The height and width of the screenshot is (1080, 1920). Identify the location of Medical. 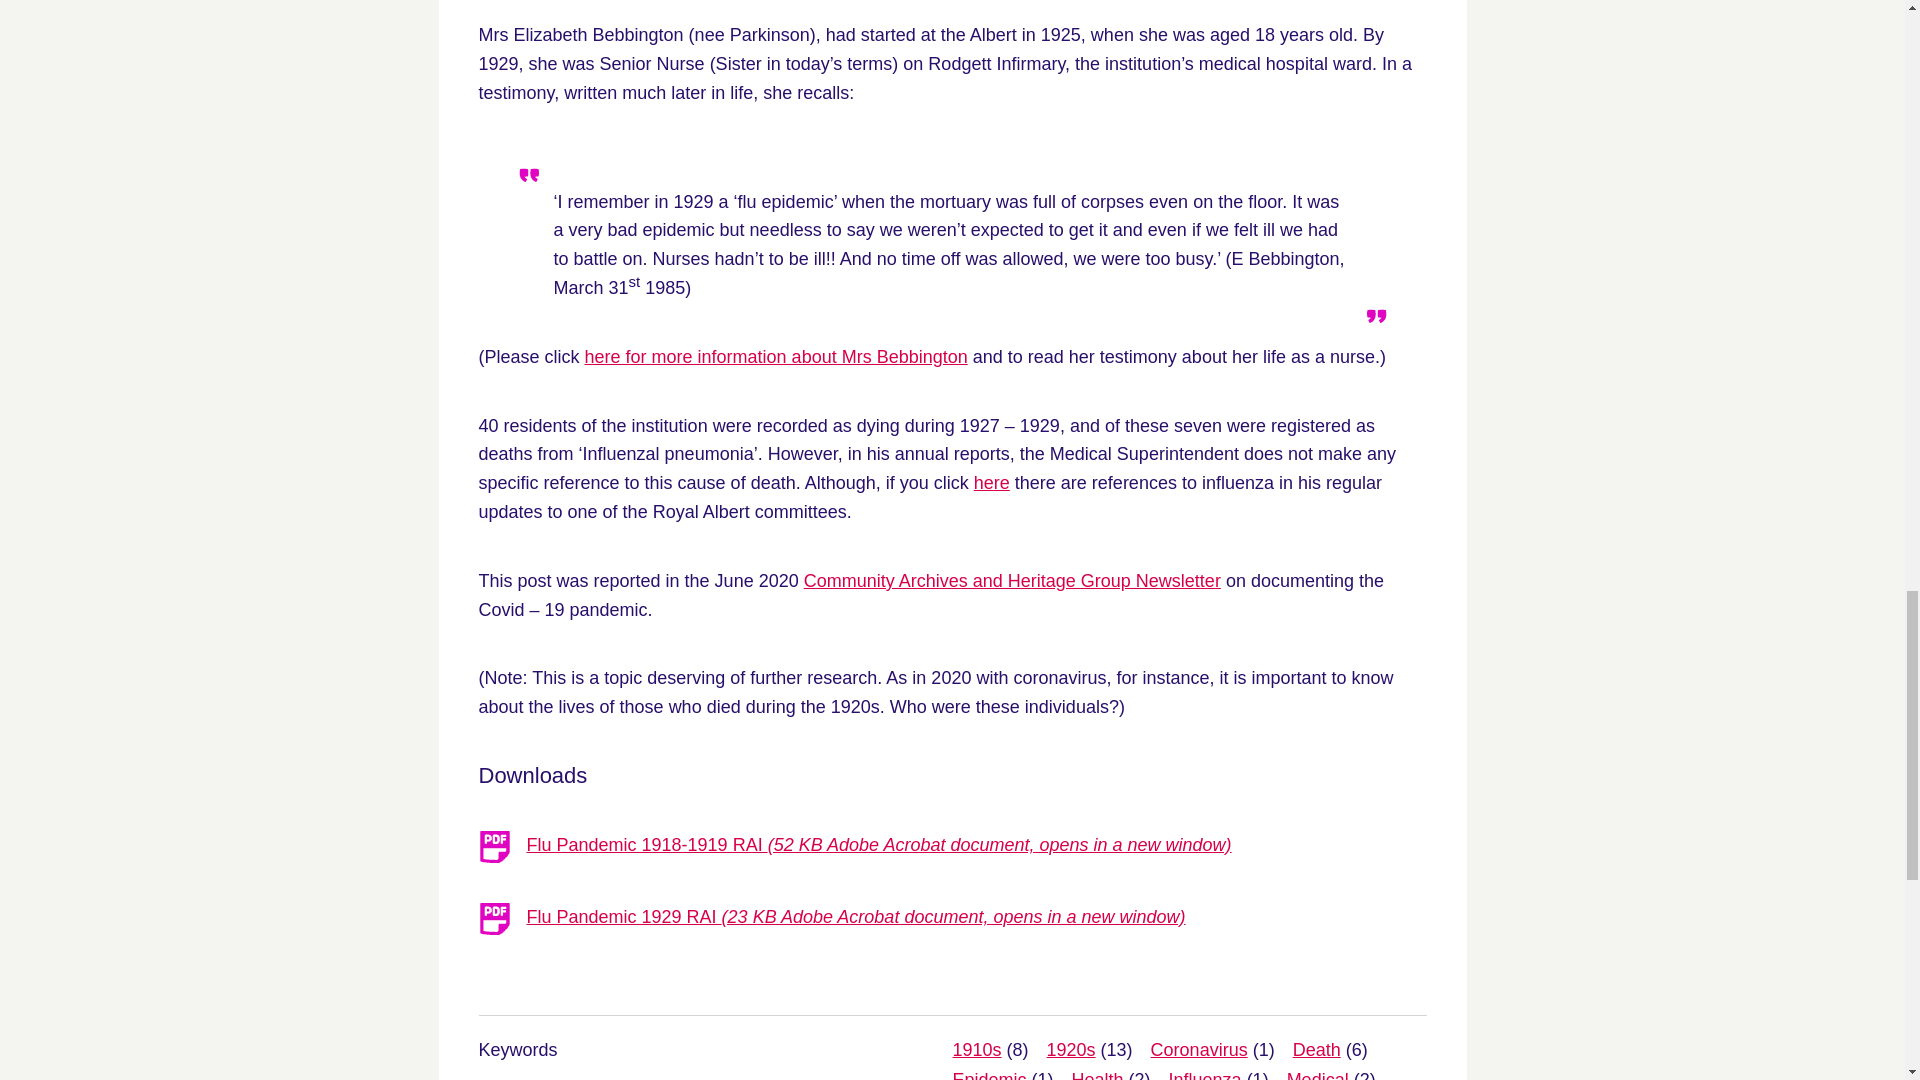
(1318, 1075).